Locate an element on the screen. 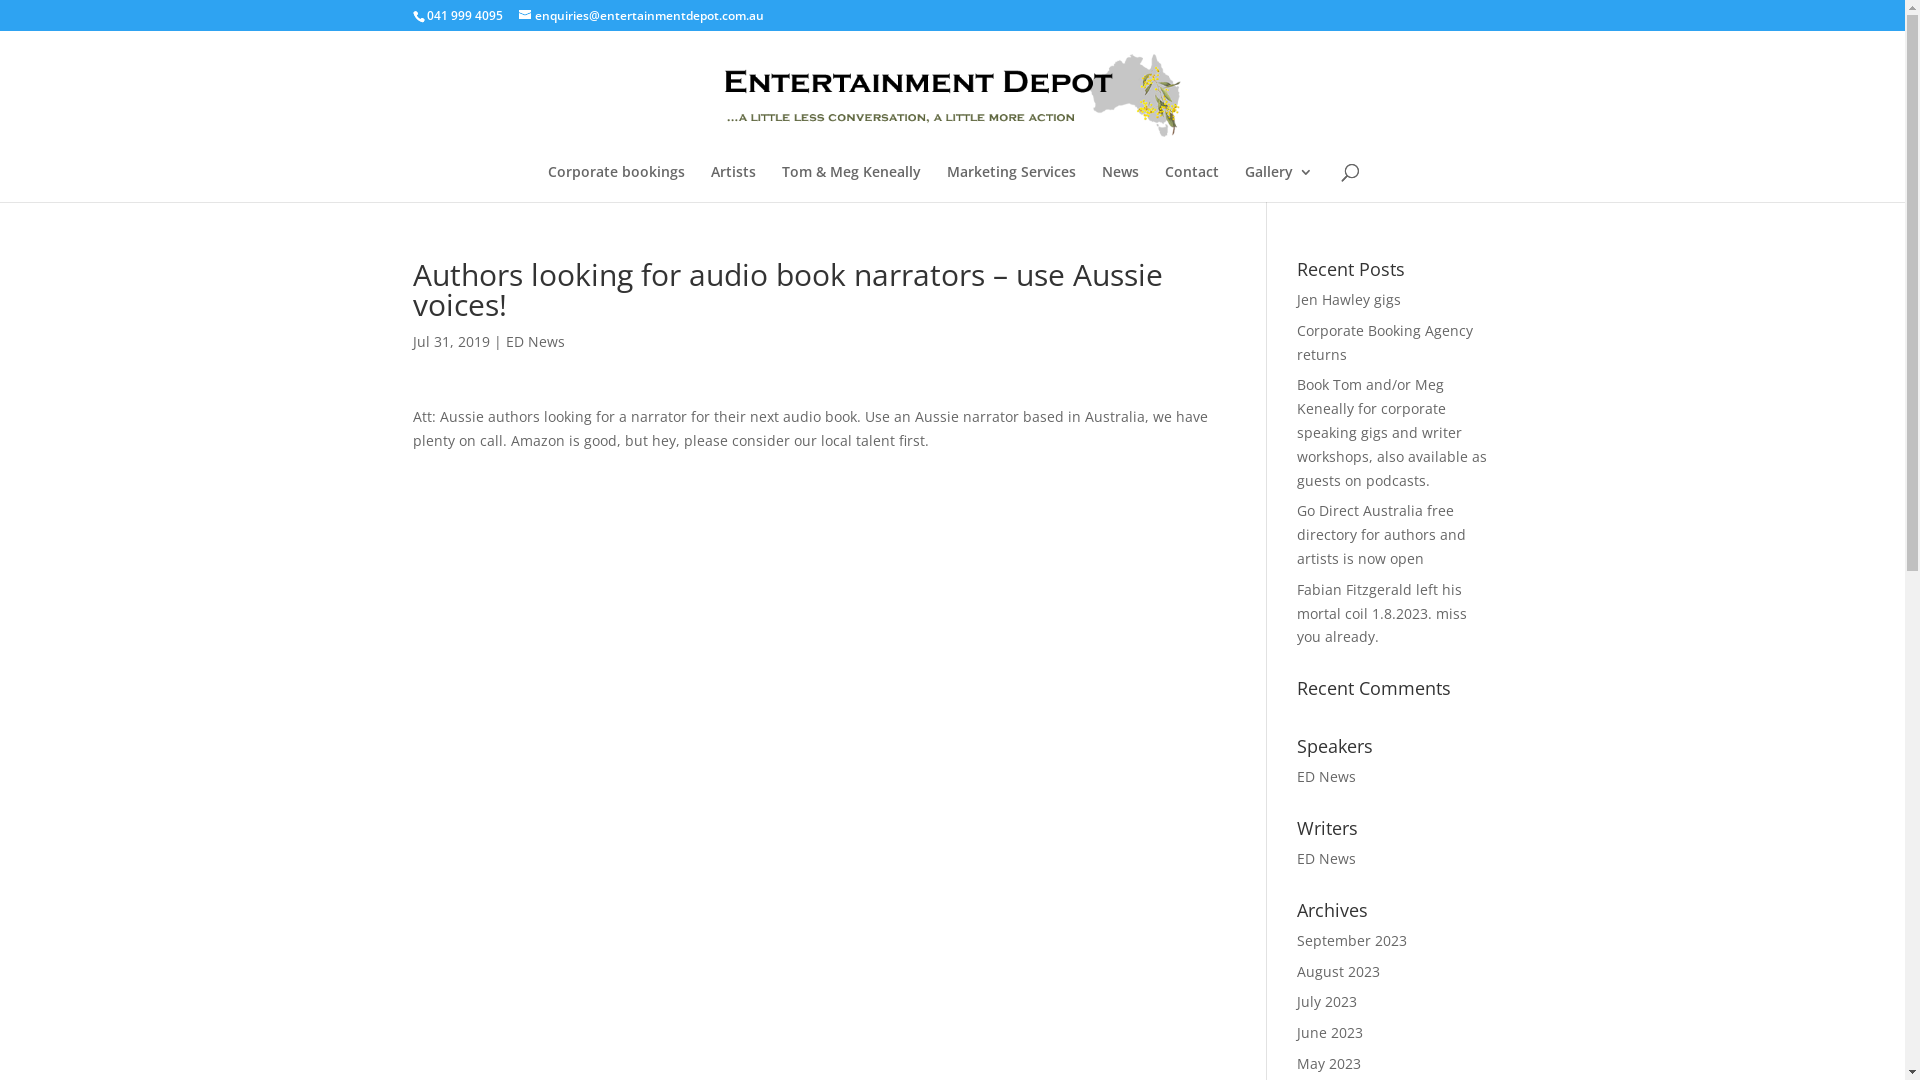 Image resolution: width=1920 pixels, height=1080 pixels. ED News is located at coordinates (1326, 858).